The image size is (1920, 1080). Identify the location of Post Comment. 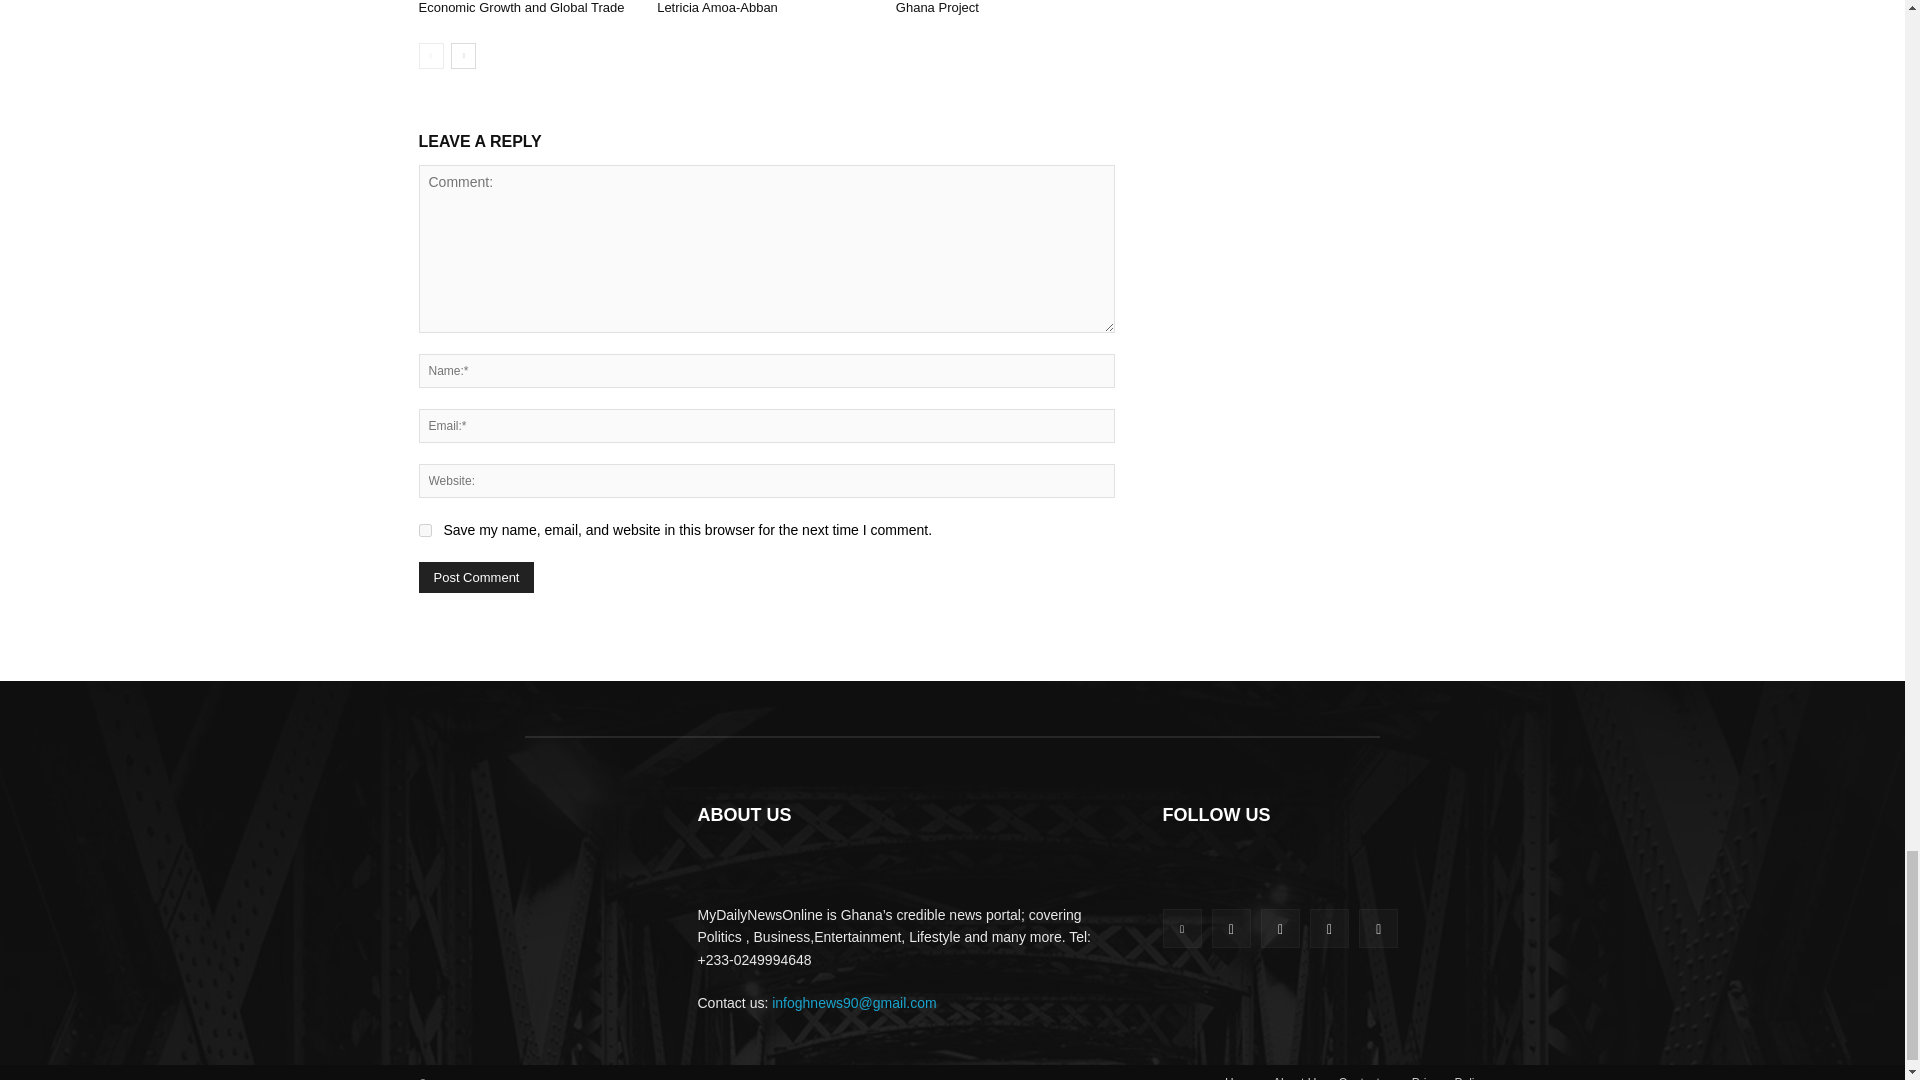
(476, 576).